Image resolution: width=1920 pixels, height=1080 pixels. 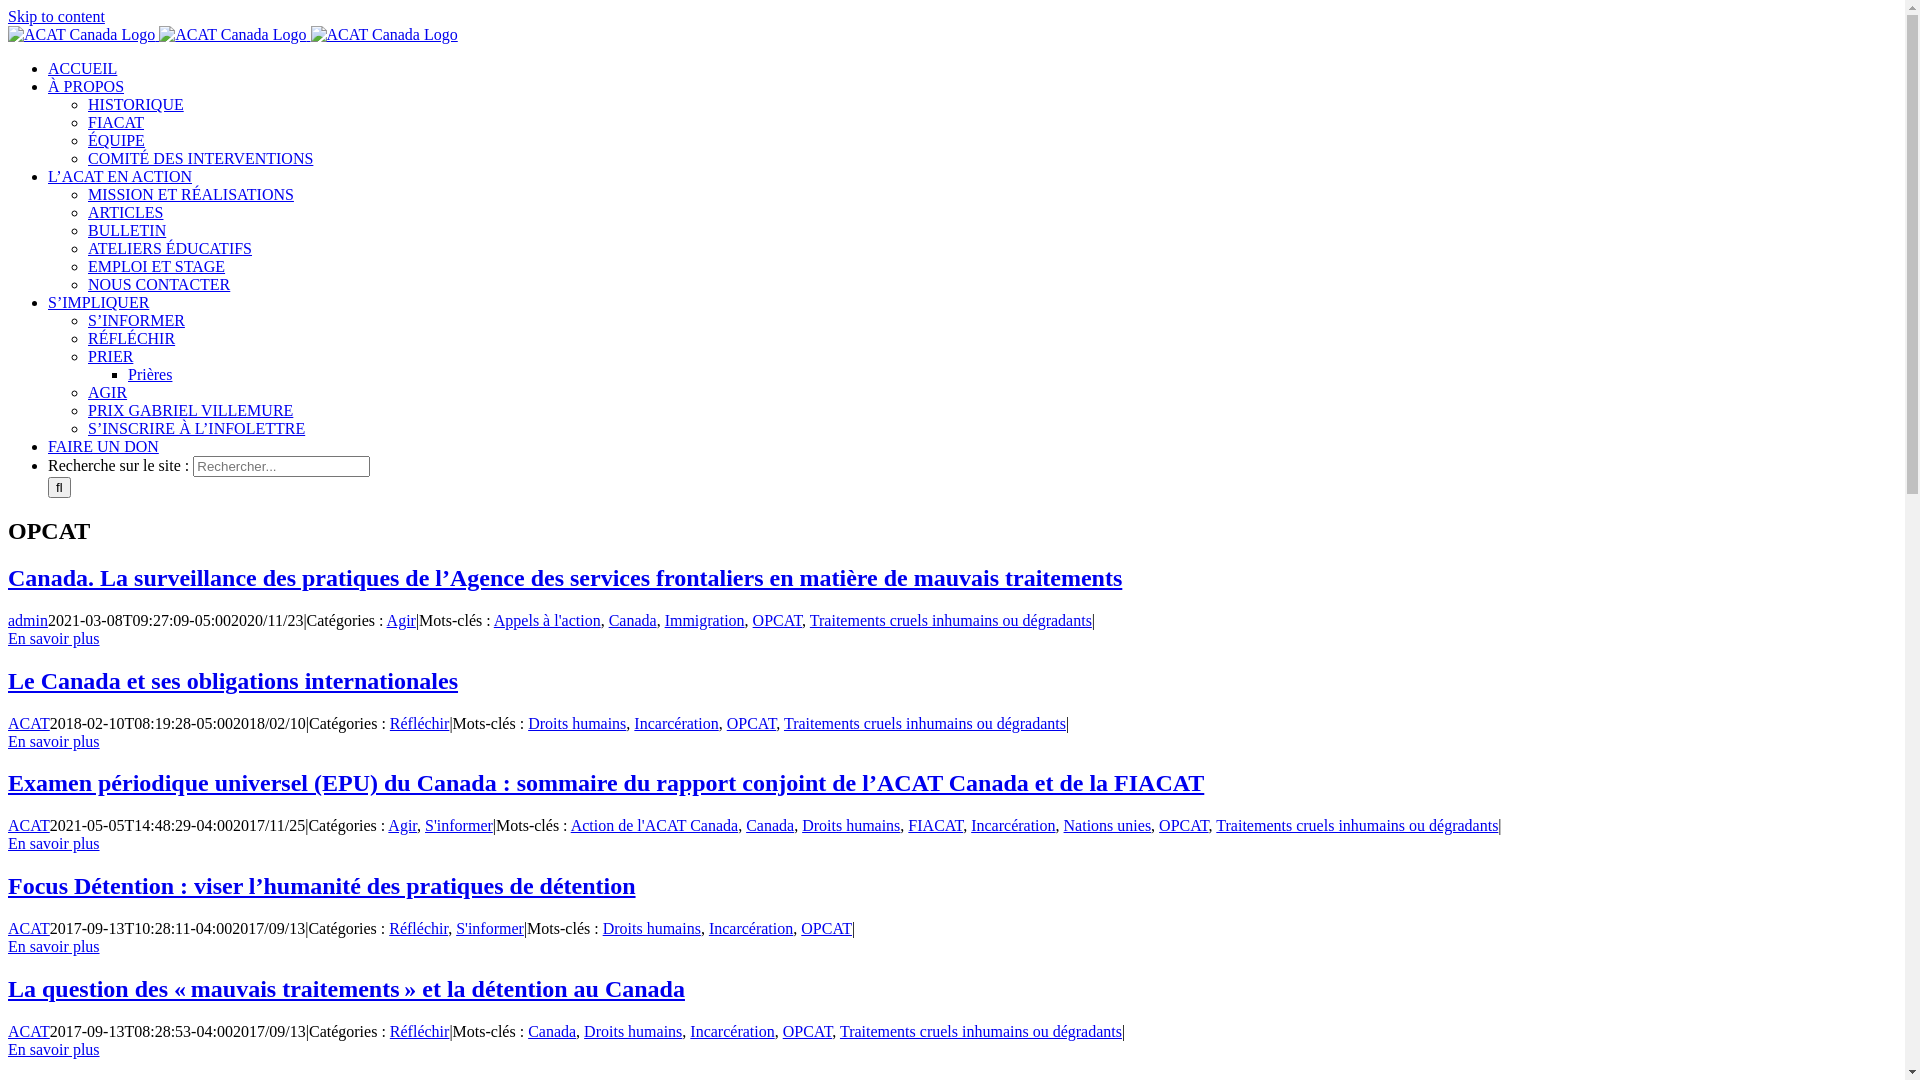 I want to click on OPCAT, so click(x=808, y=1032).